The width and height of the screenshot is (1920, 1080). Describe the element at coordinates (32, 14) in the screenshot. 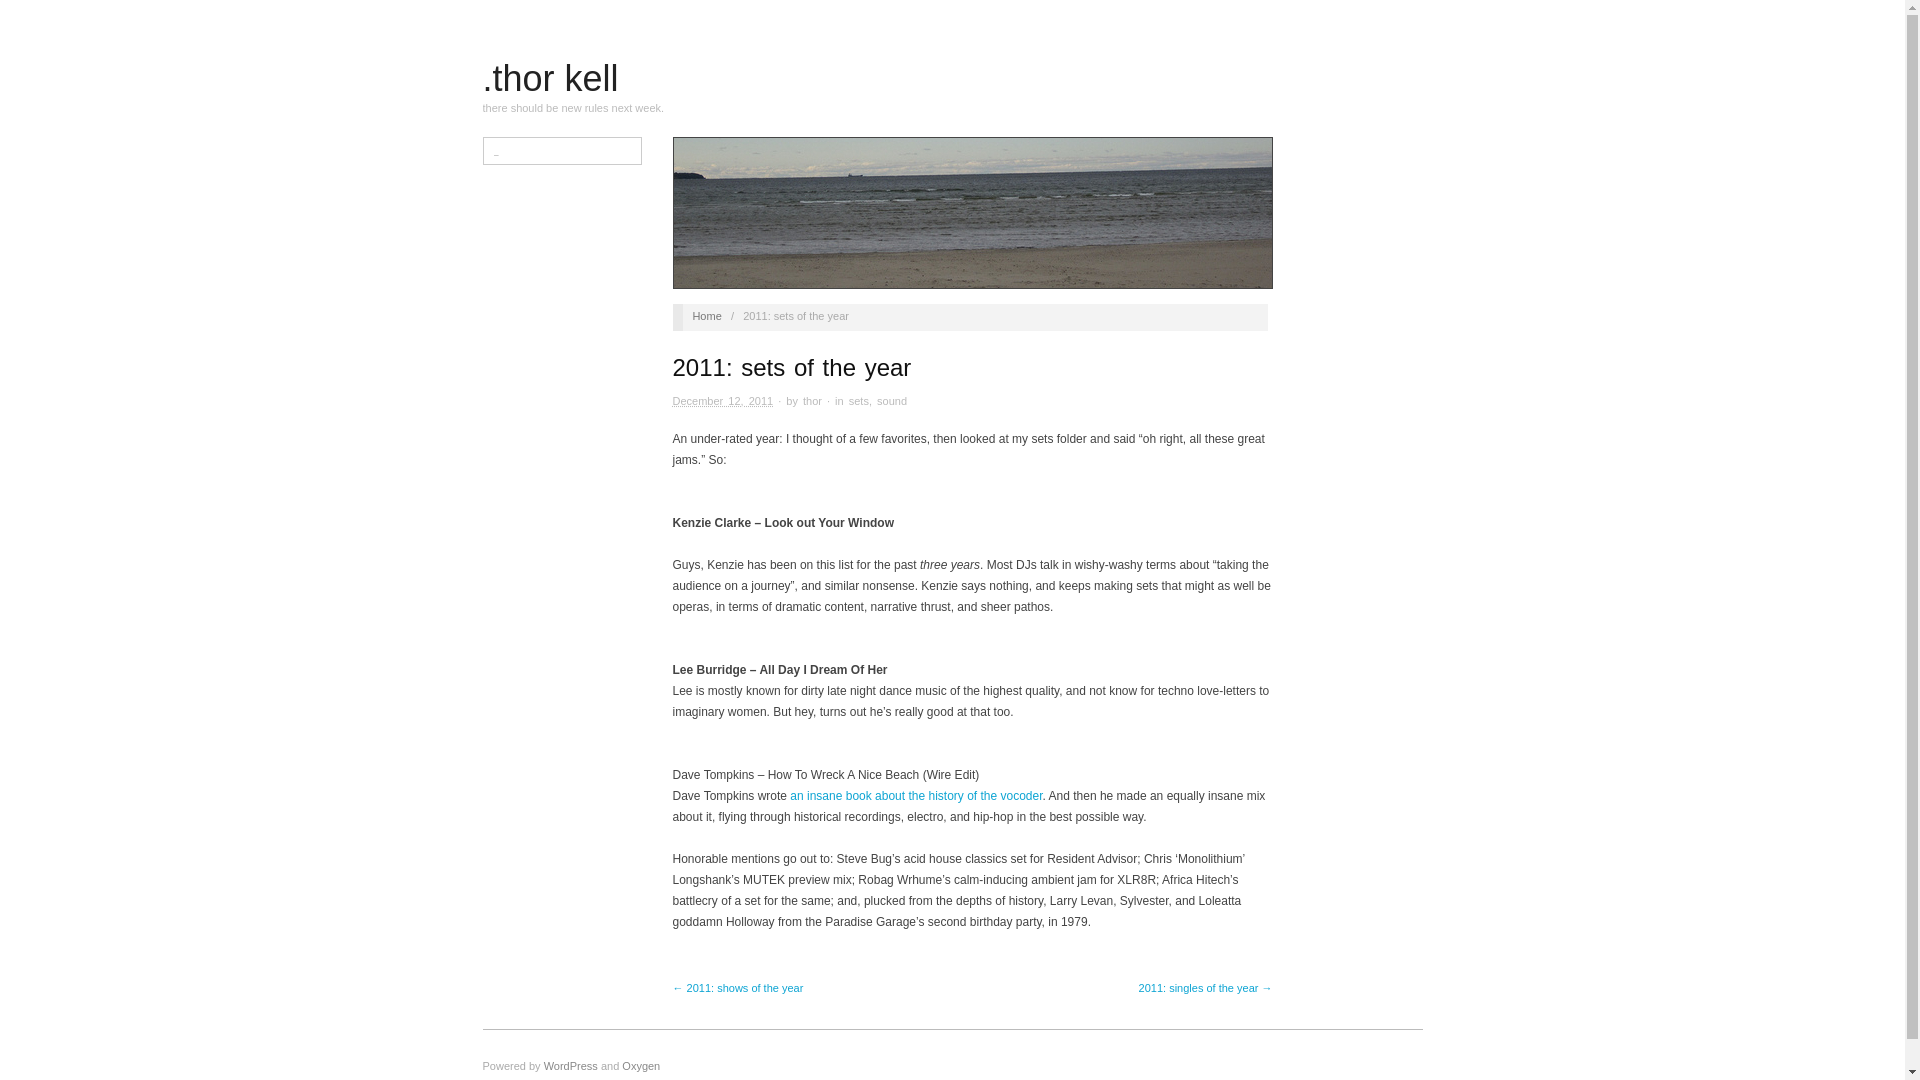

I see `Search` at that location.